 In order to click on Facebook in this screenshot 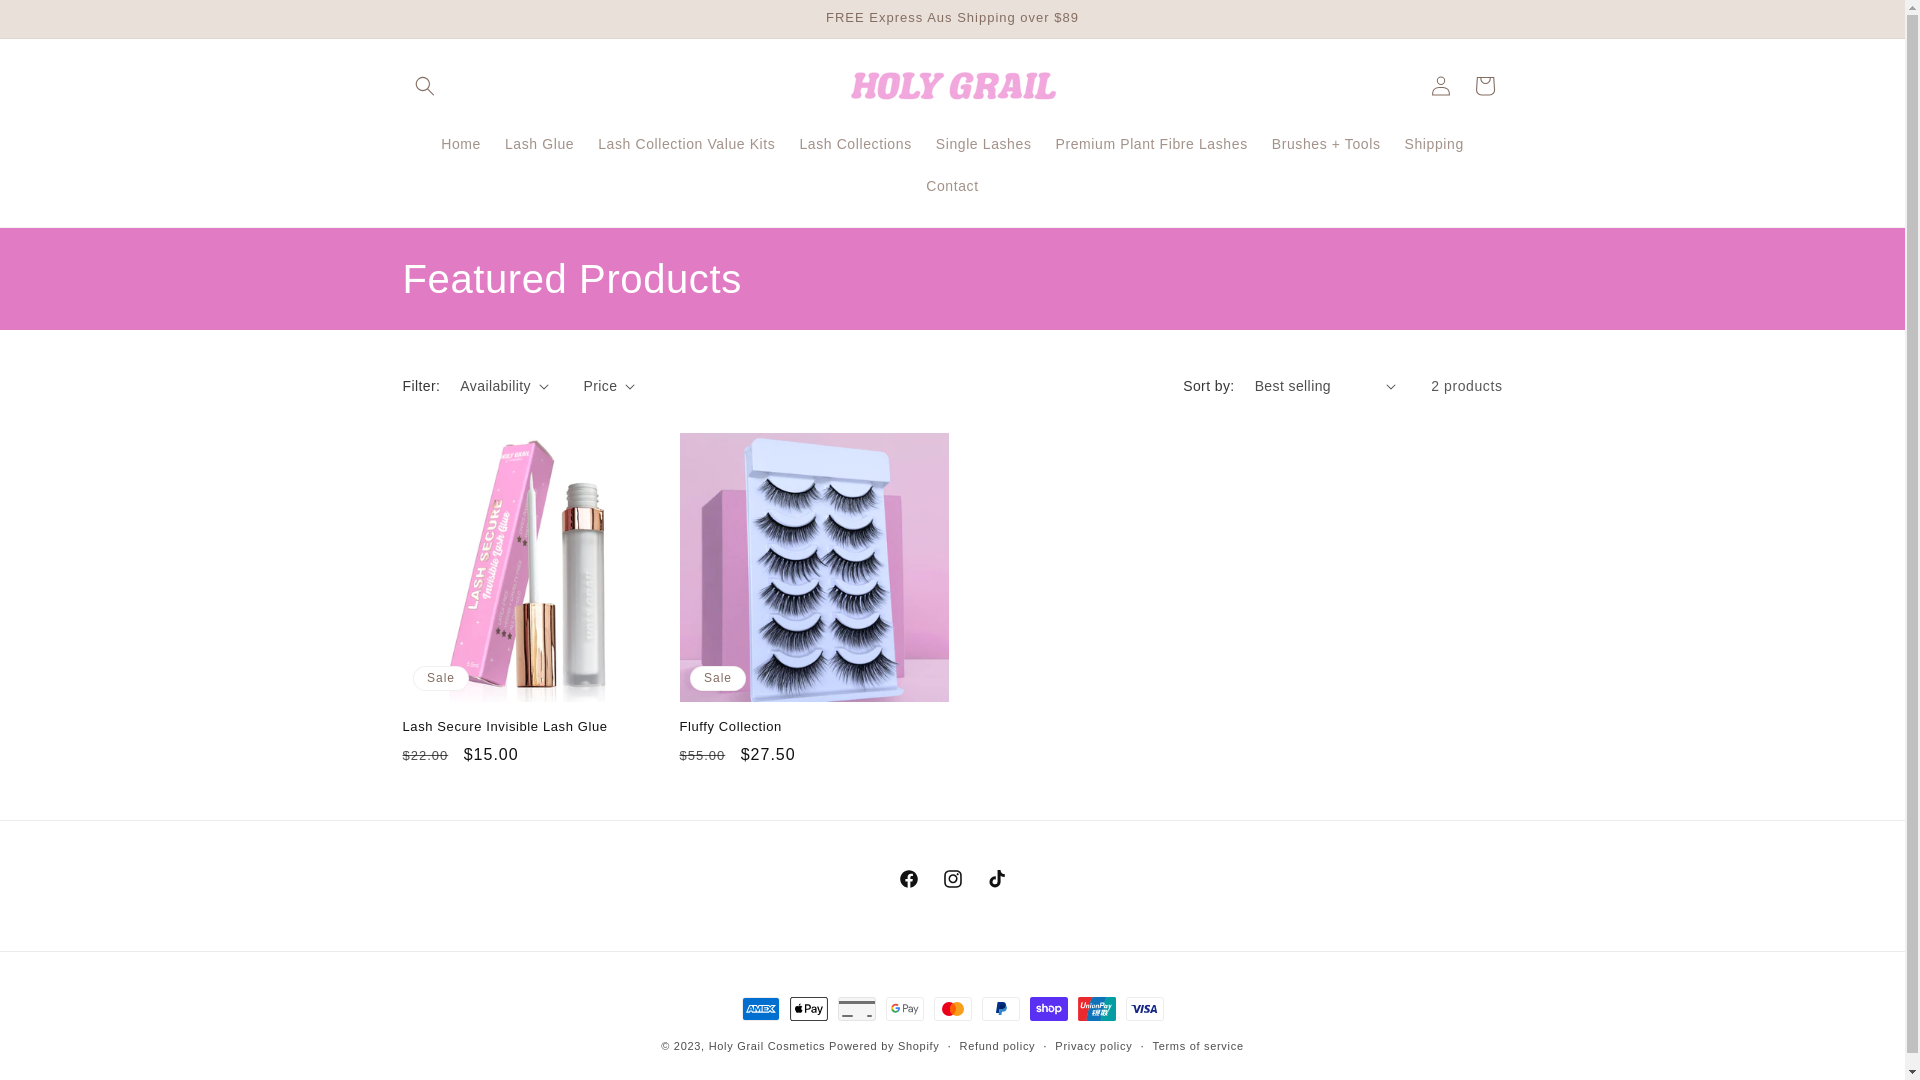, I will do `click(908, 879)`.